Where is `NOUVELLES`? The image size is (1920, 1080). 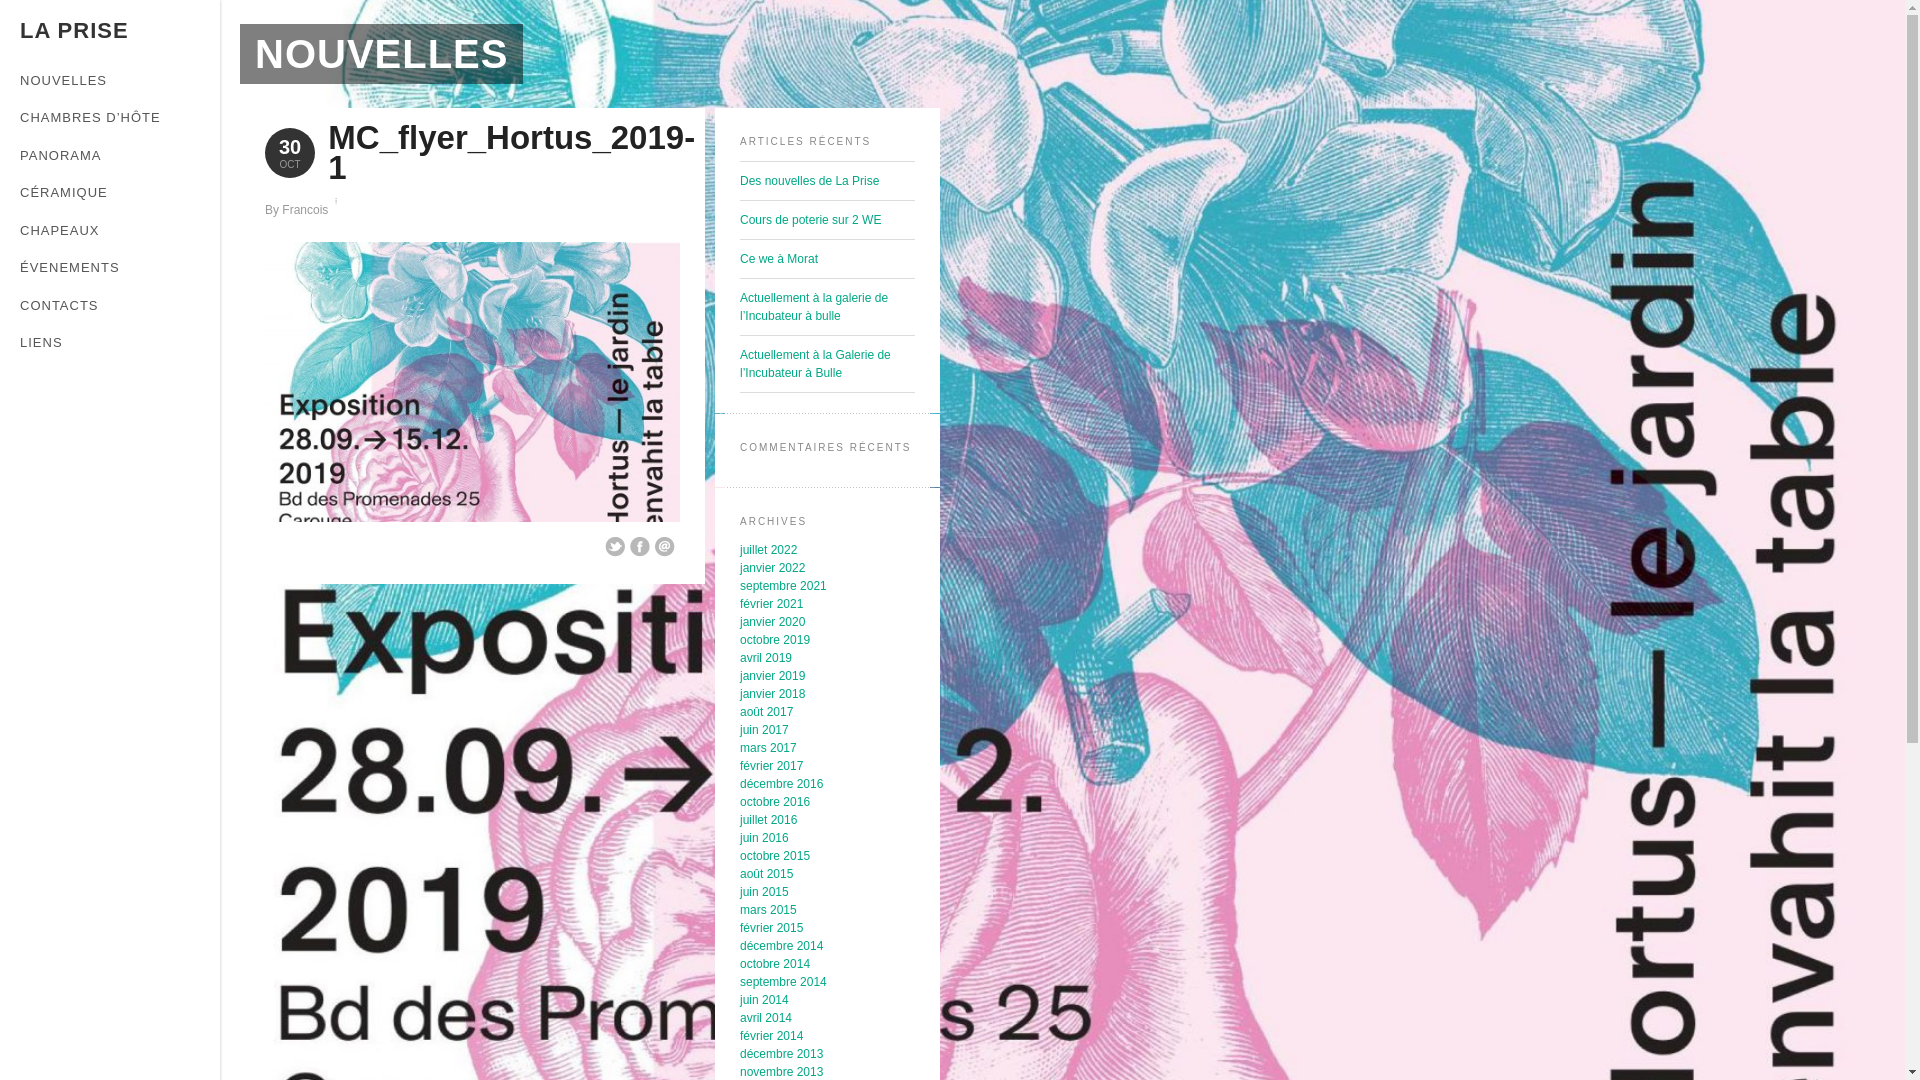
NOUVELLES is located at coordinates (382, 54).